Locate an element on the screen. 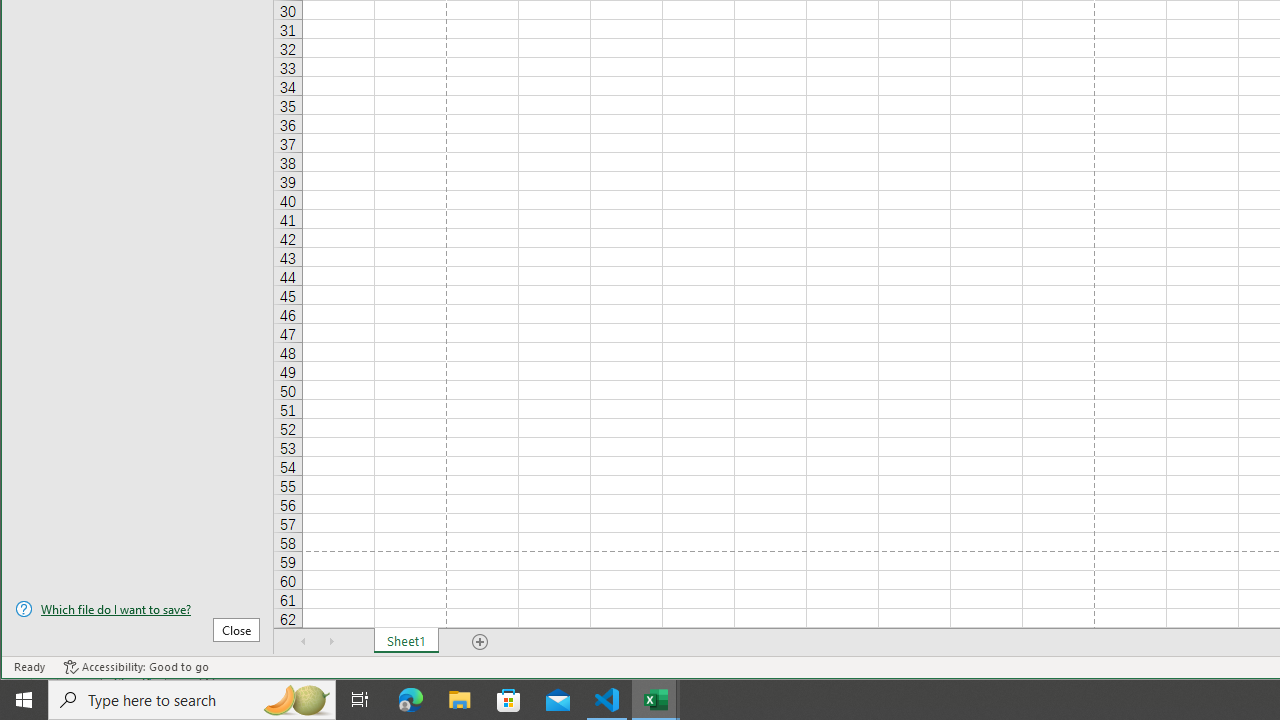 Image resolution: width=1280 pixels, height=720 pixels. Microsoft Store is located at coordinates (509, 700).